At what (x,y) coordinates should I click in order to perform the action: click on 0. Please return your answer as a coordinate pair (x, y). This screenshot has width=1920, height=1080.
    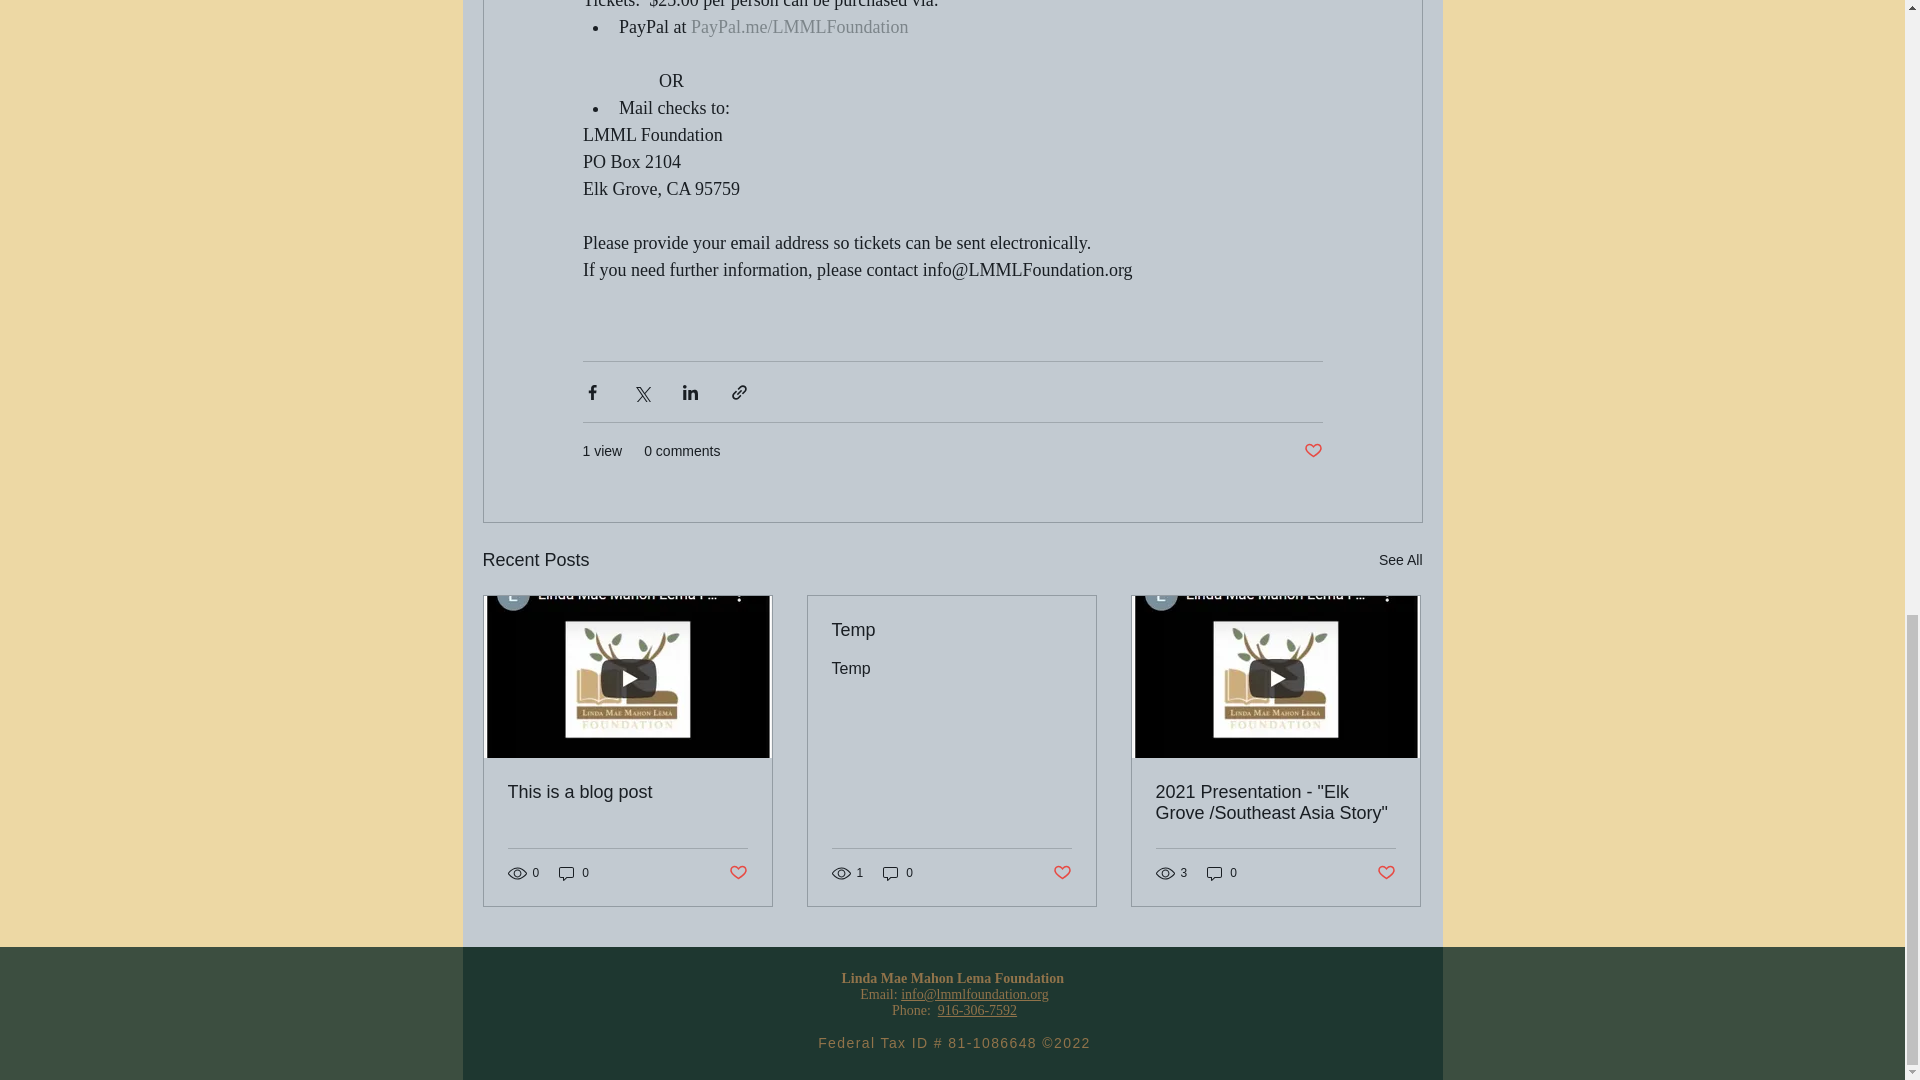
    Looking at the image, I should click on (574, 872).